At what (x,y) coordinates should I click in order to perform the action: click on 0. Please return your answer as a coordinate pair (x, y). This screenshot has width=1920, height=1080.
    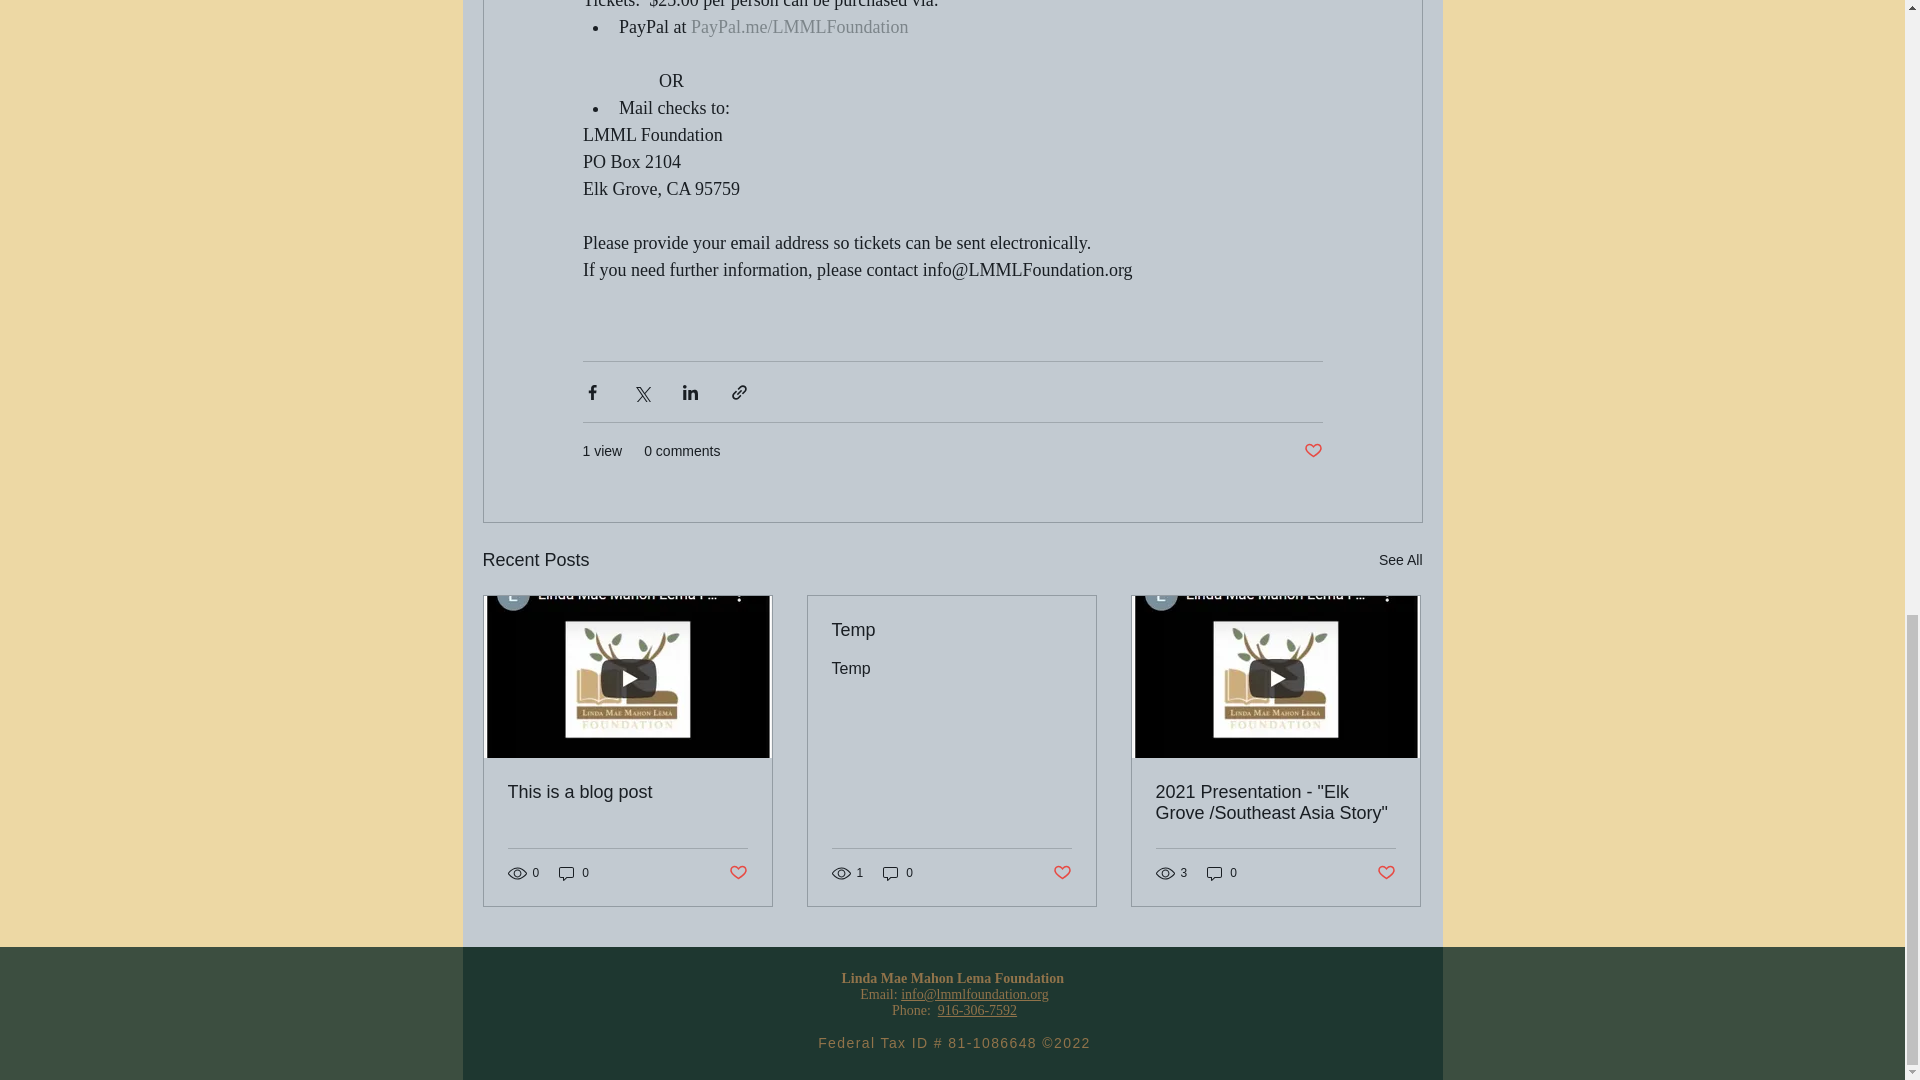
    Looking at the image, I should click on (574, 872).